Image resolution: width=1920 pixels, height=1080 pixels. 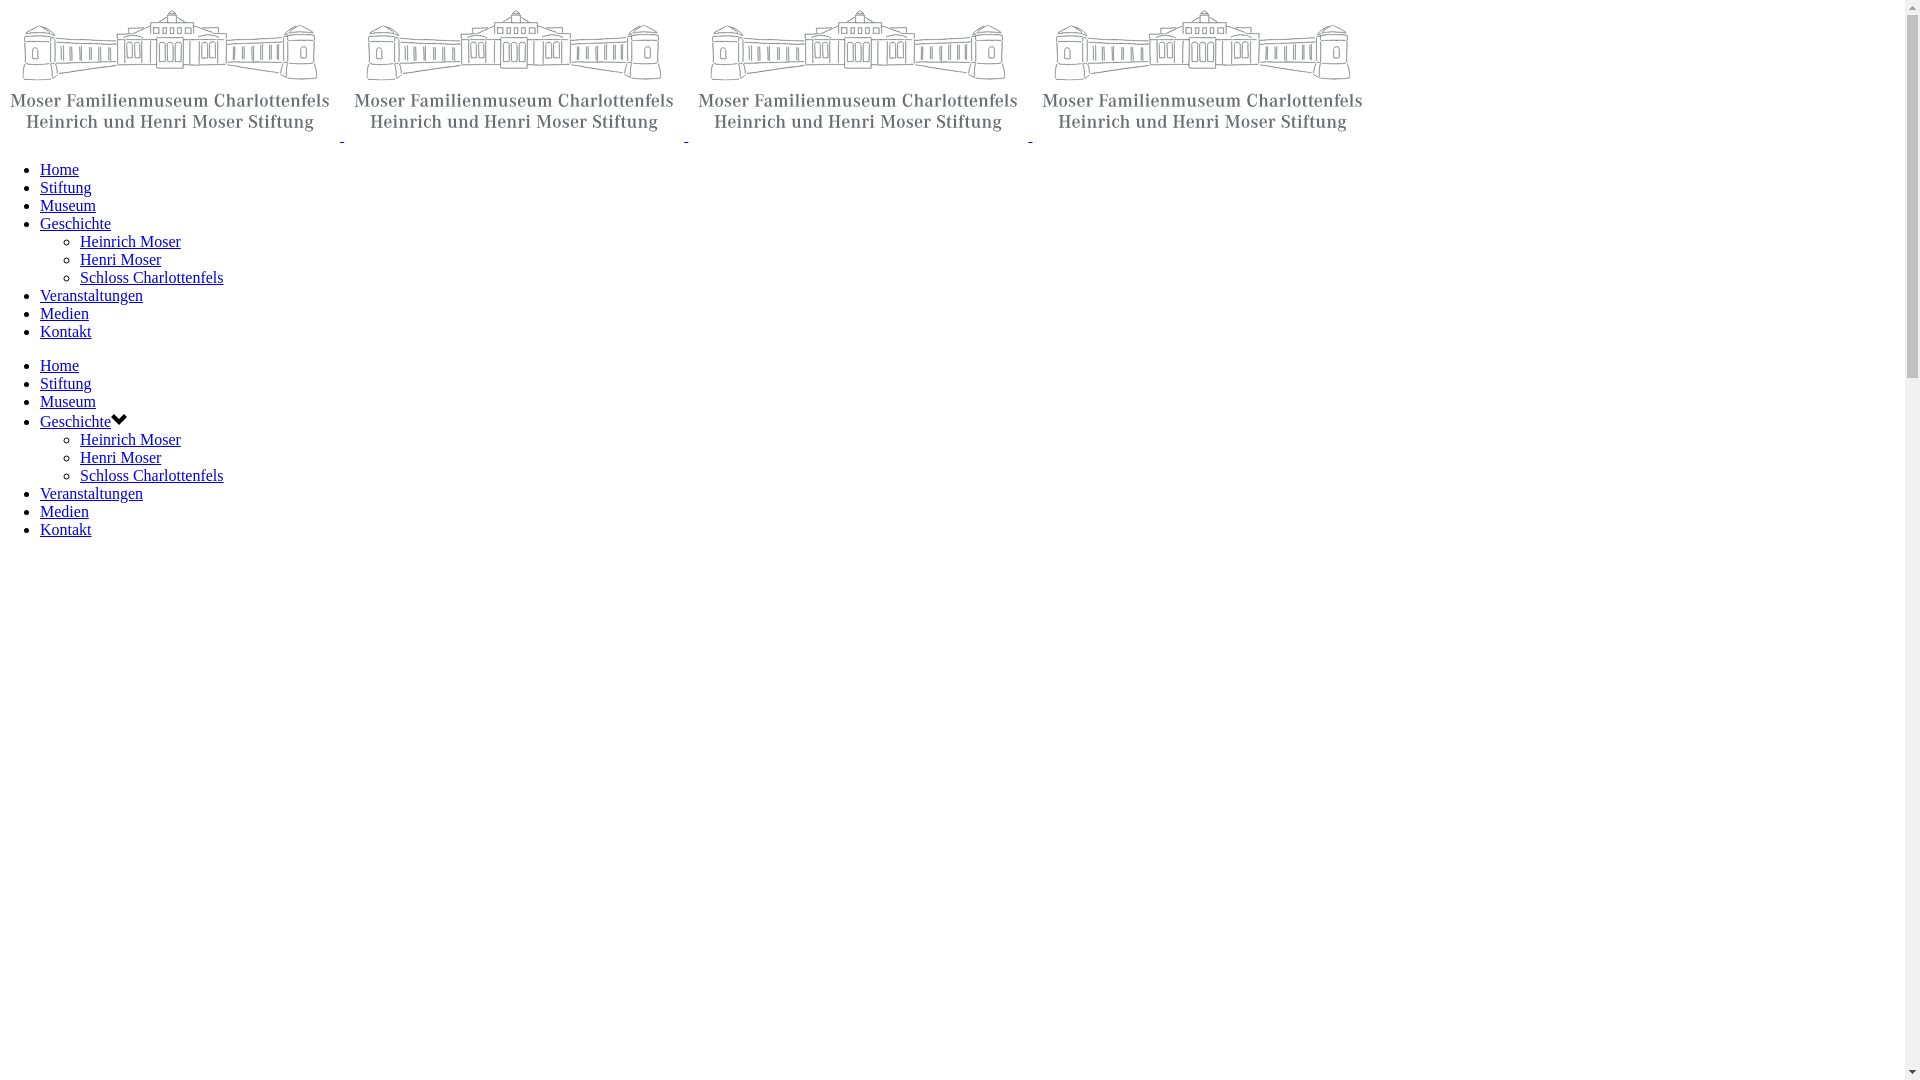 I want to click on Heinrich Moser, so click(x=130, y=440).